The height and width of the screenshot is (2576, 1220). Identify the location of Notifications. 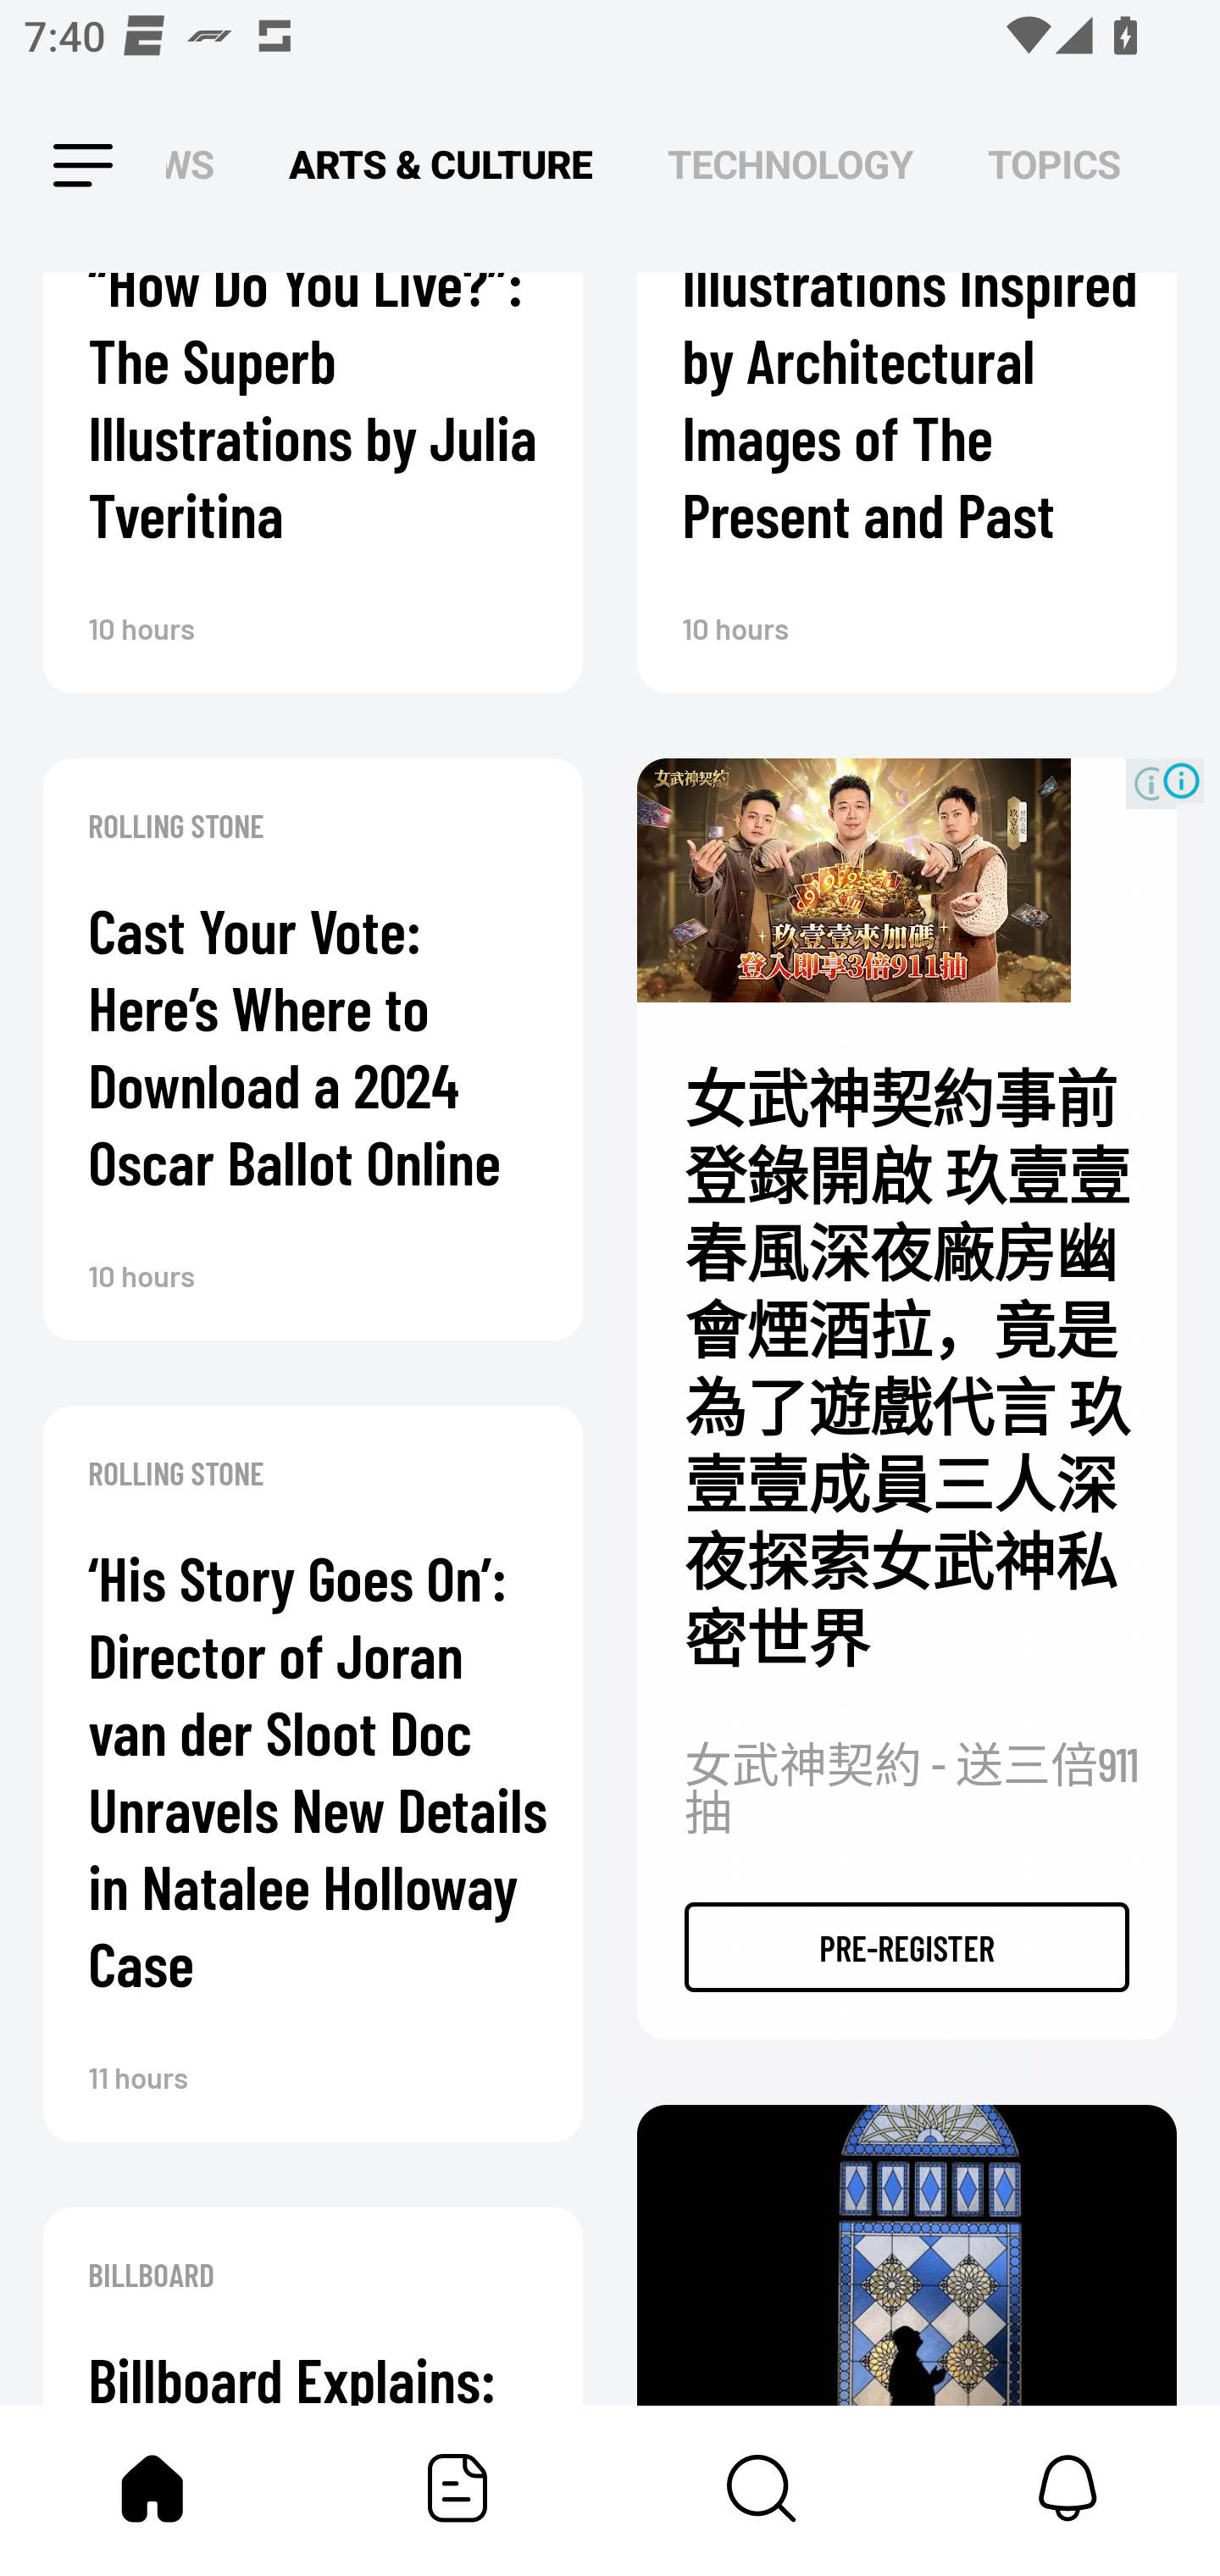
(1067, 2488).